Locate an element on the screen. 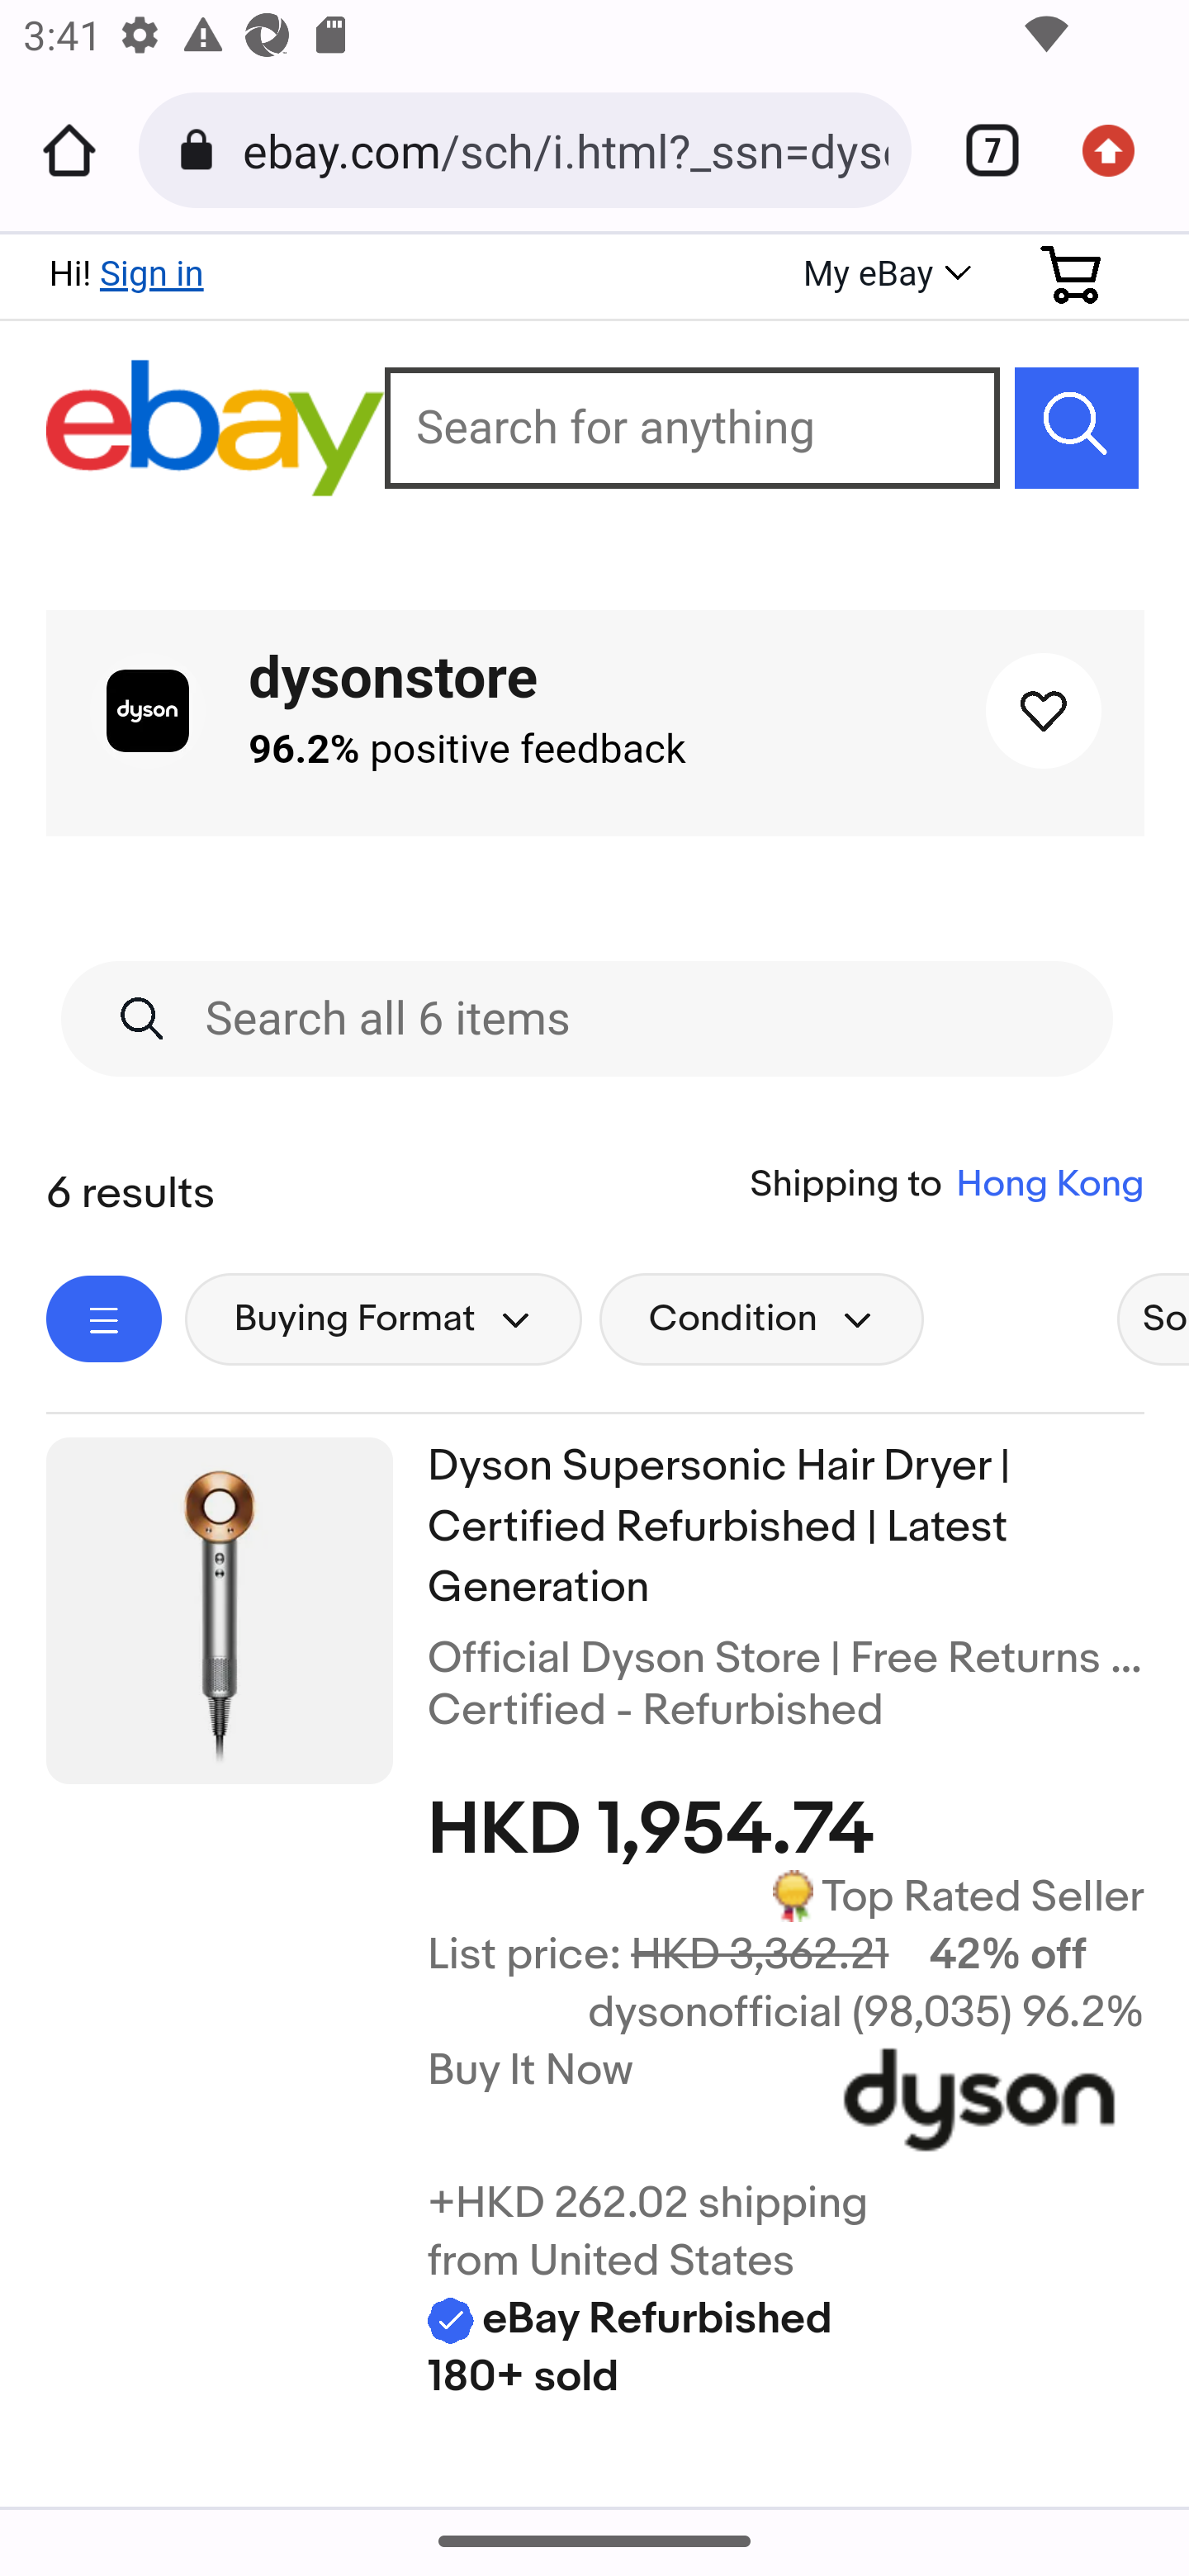 This screenshot has height=2576, width=1189. Condition is located at coordinates (761, 1319).